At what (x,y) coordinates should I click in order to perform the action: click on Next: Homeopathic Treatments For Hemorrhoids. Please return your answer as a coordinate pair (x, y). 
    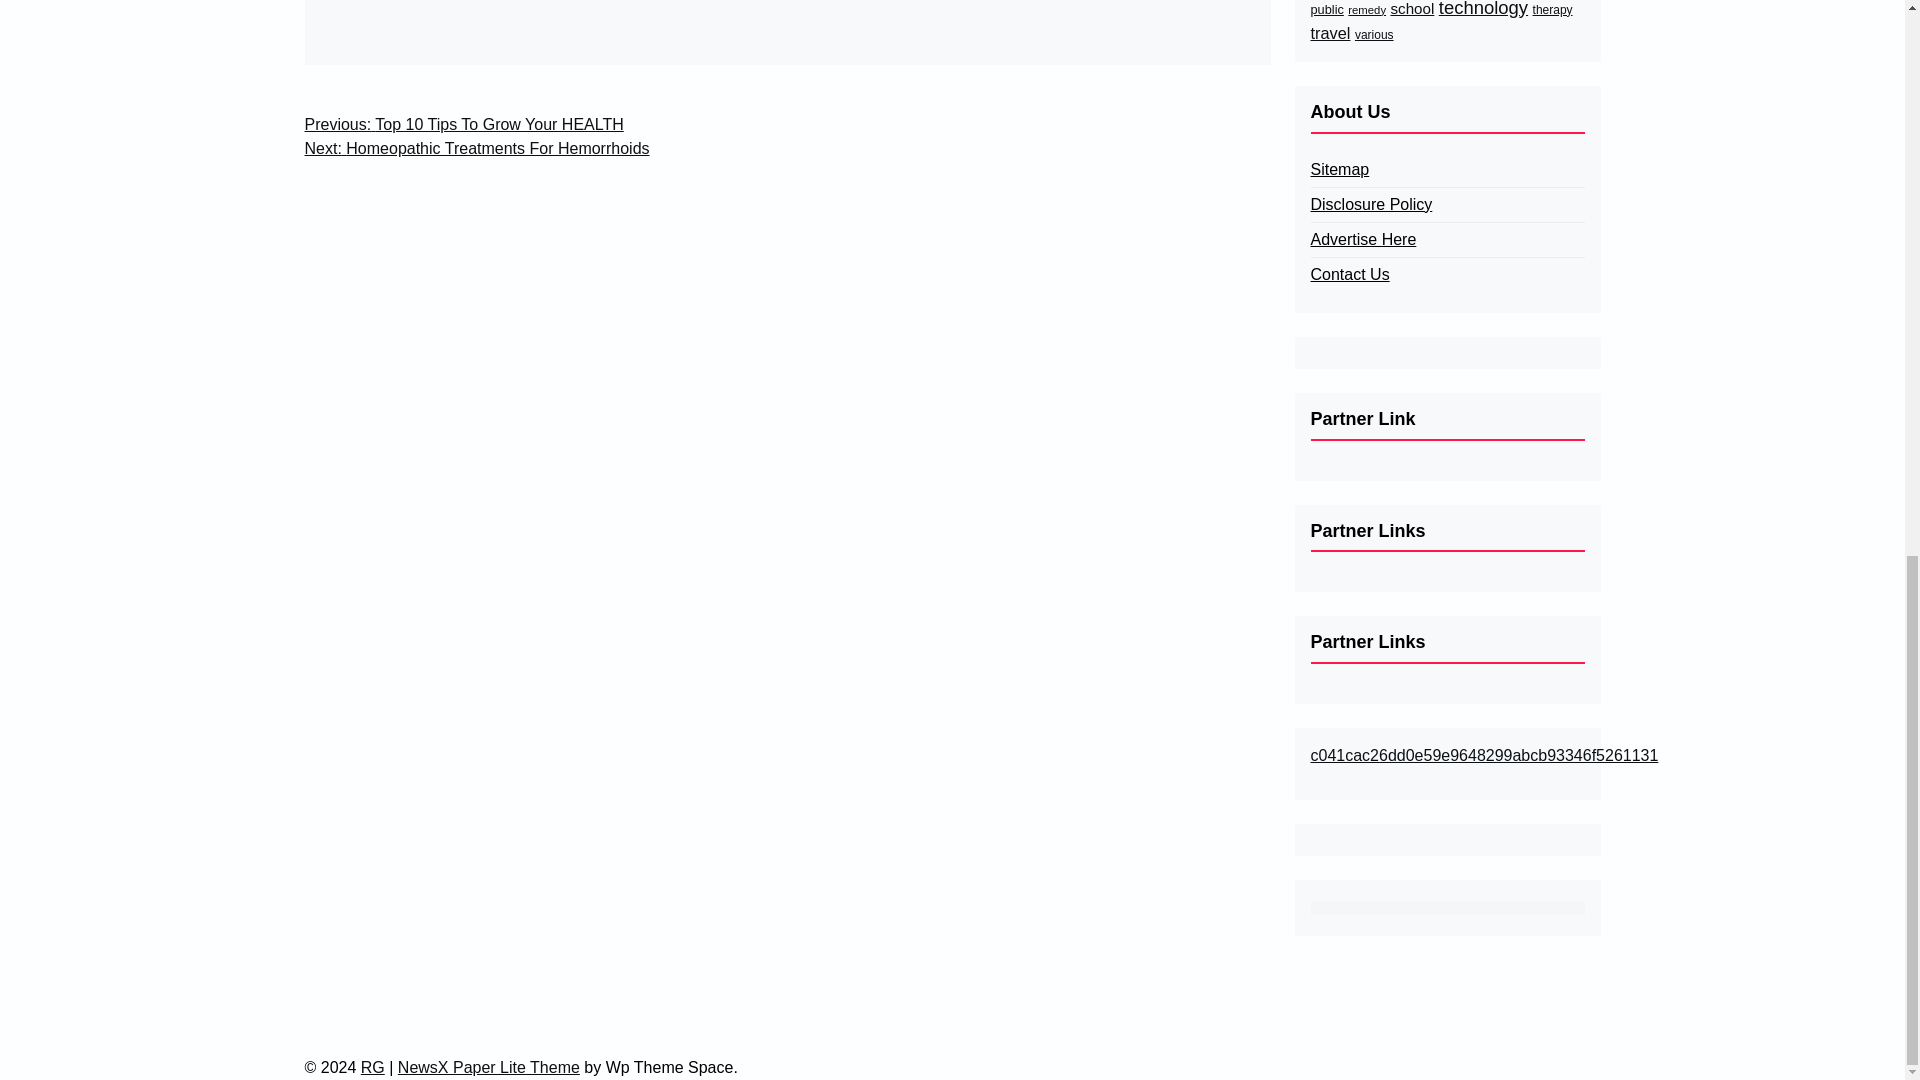
    Looking at the image, I should click on (476, 148).